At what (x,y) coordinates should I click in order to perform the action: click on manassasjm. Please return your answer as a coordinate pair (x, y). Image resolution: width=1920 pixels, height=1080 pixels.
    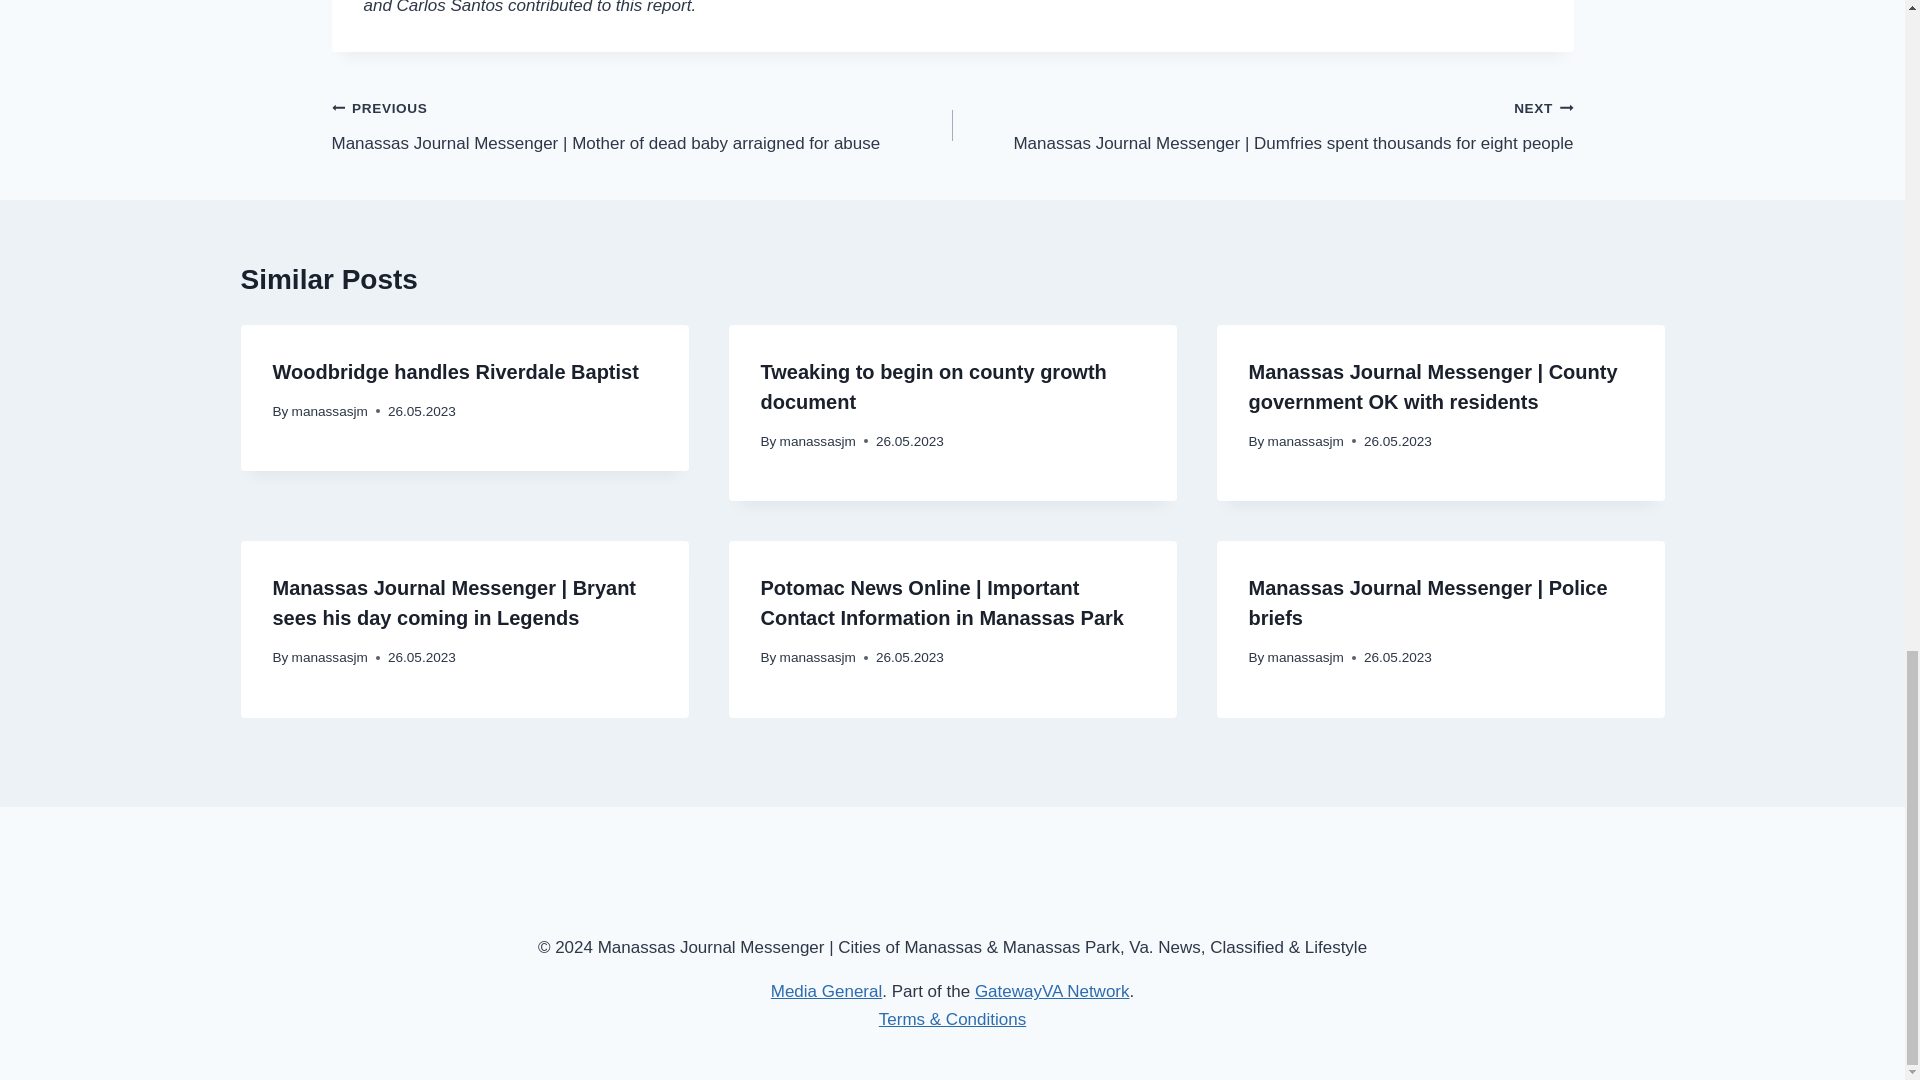
    Looking at the image, I should click on (818, 442).